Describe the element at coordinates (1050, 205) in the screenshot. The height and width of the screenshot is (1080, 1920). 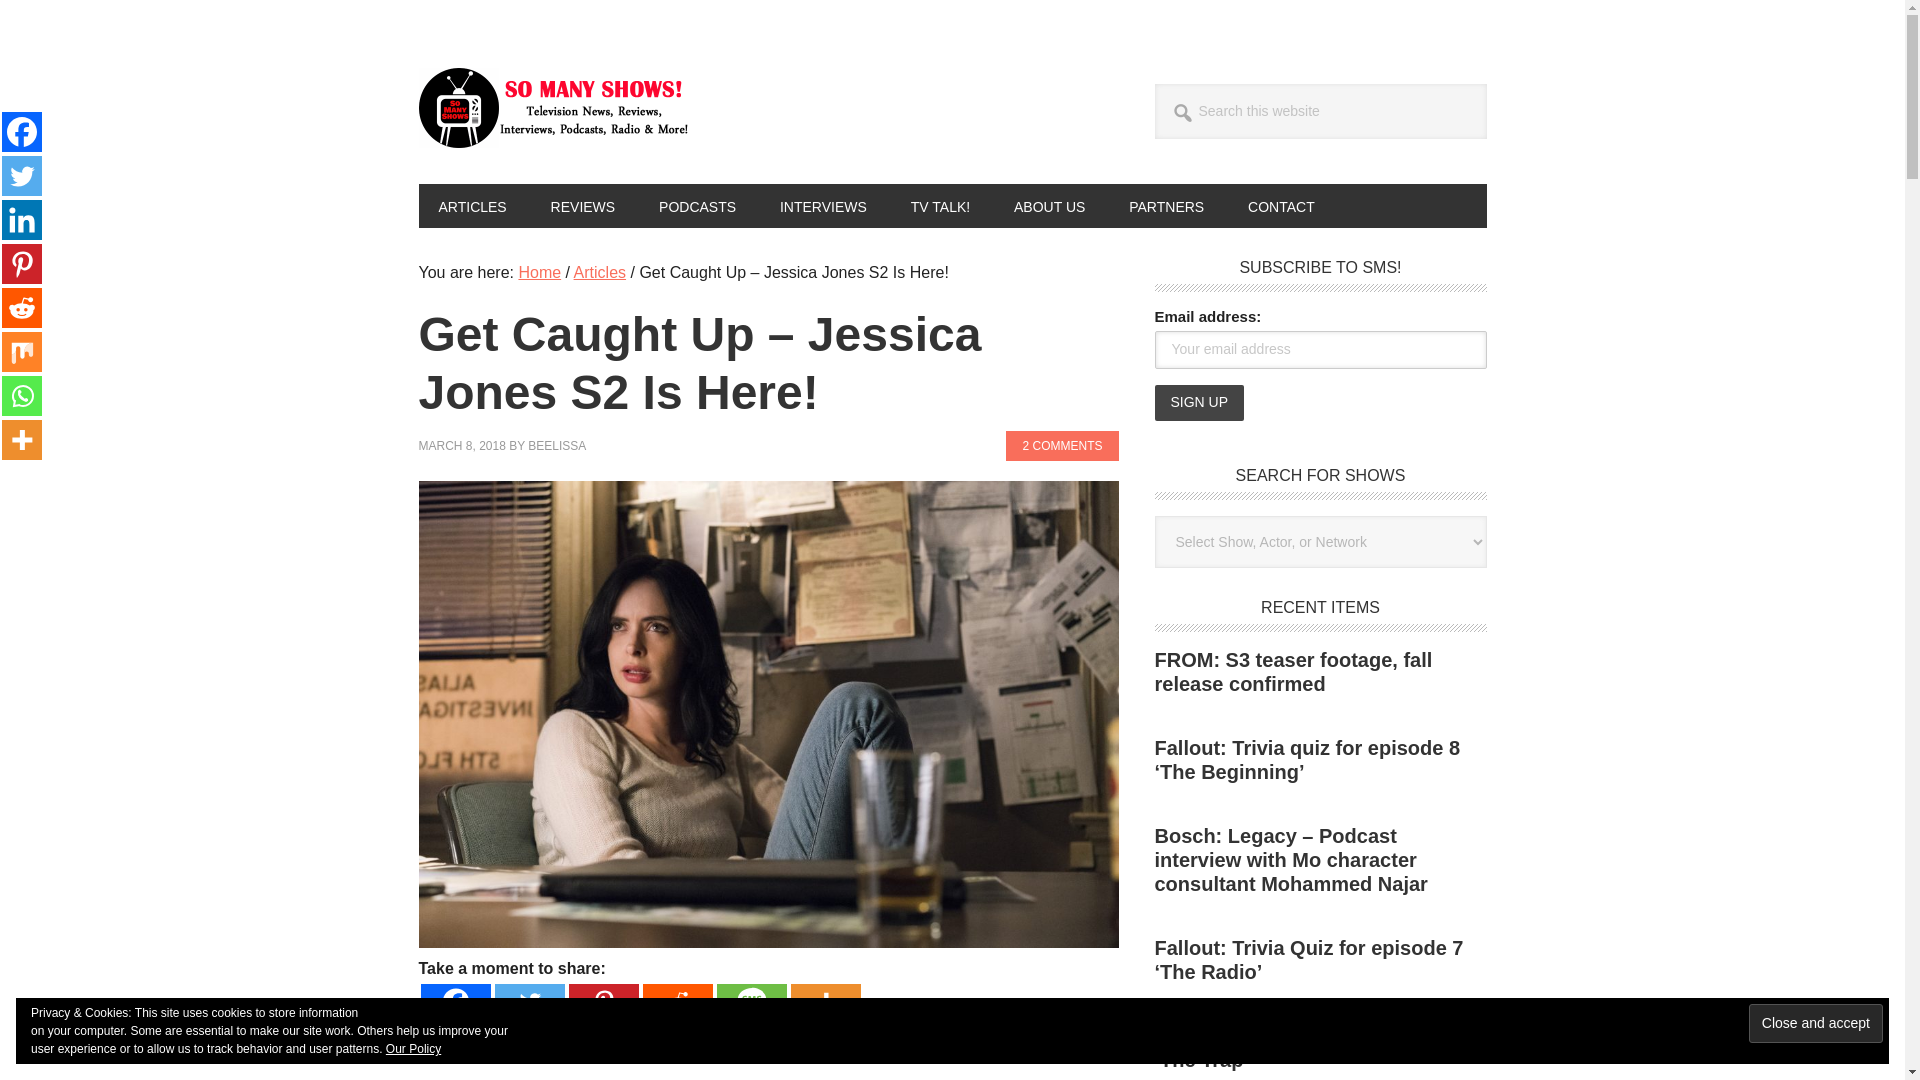
I see `ABOUT US` at that location.